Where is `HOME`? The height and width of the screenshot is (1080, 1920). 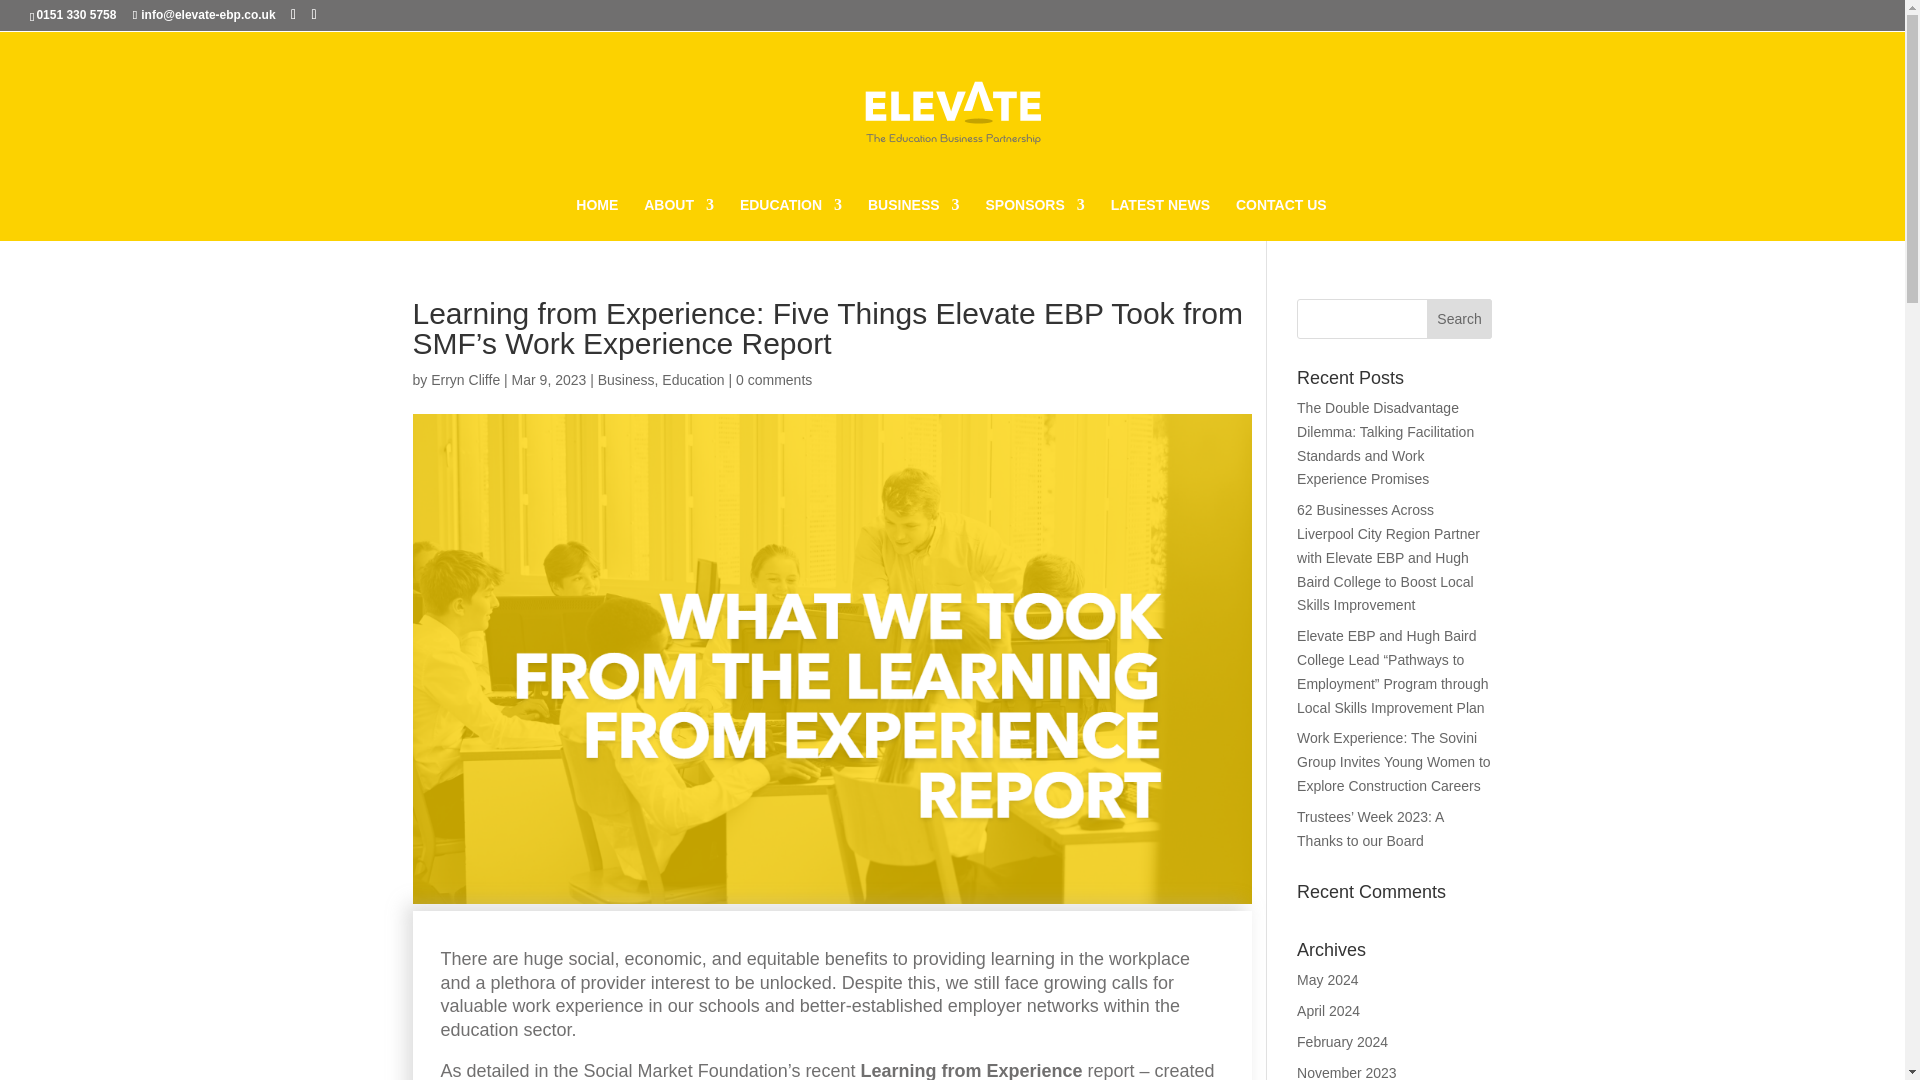
HOME is located at coordinates (597, 218).